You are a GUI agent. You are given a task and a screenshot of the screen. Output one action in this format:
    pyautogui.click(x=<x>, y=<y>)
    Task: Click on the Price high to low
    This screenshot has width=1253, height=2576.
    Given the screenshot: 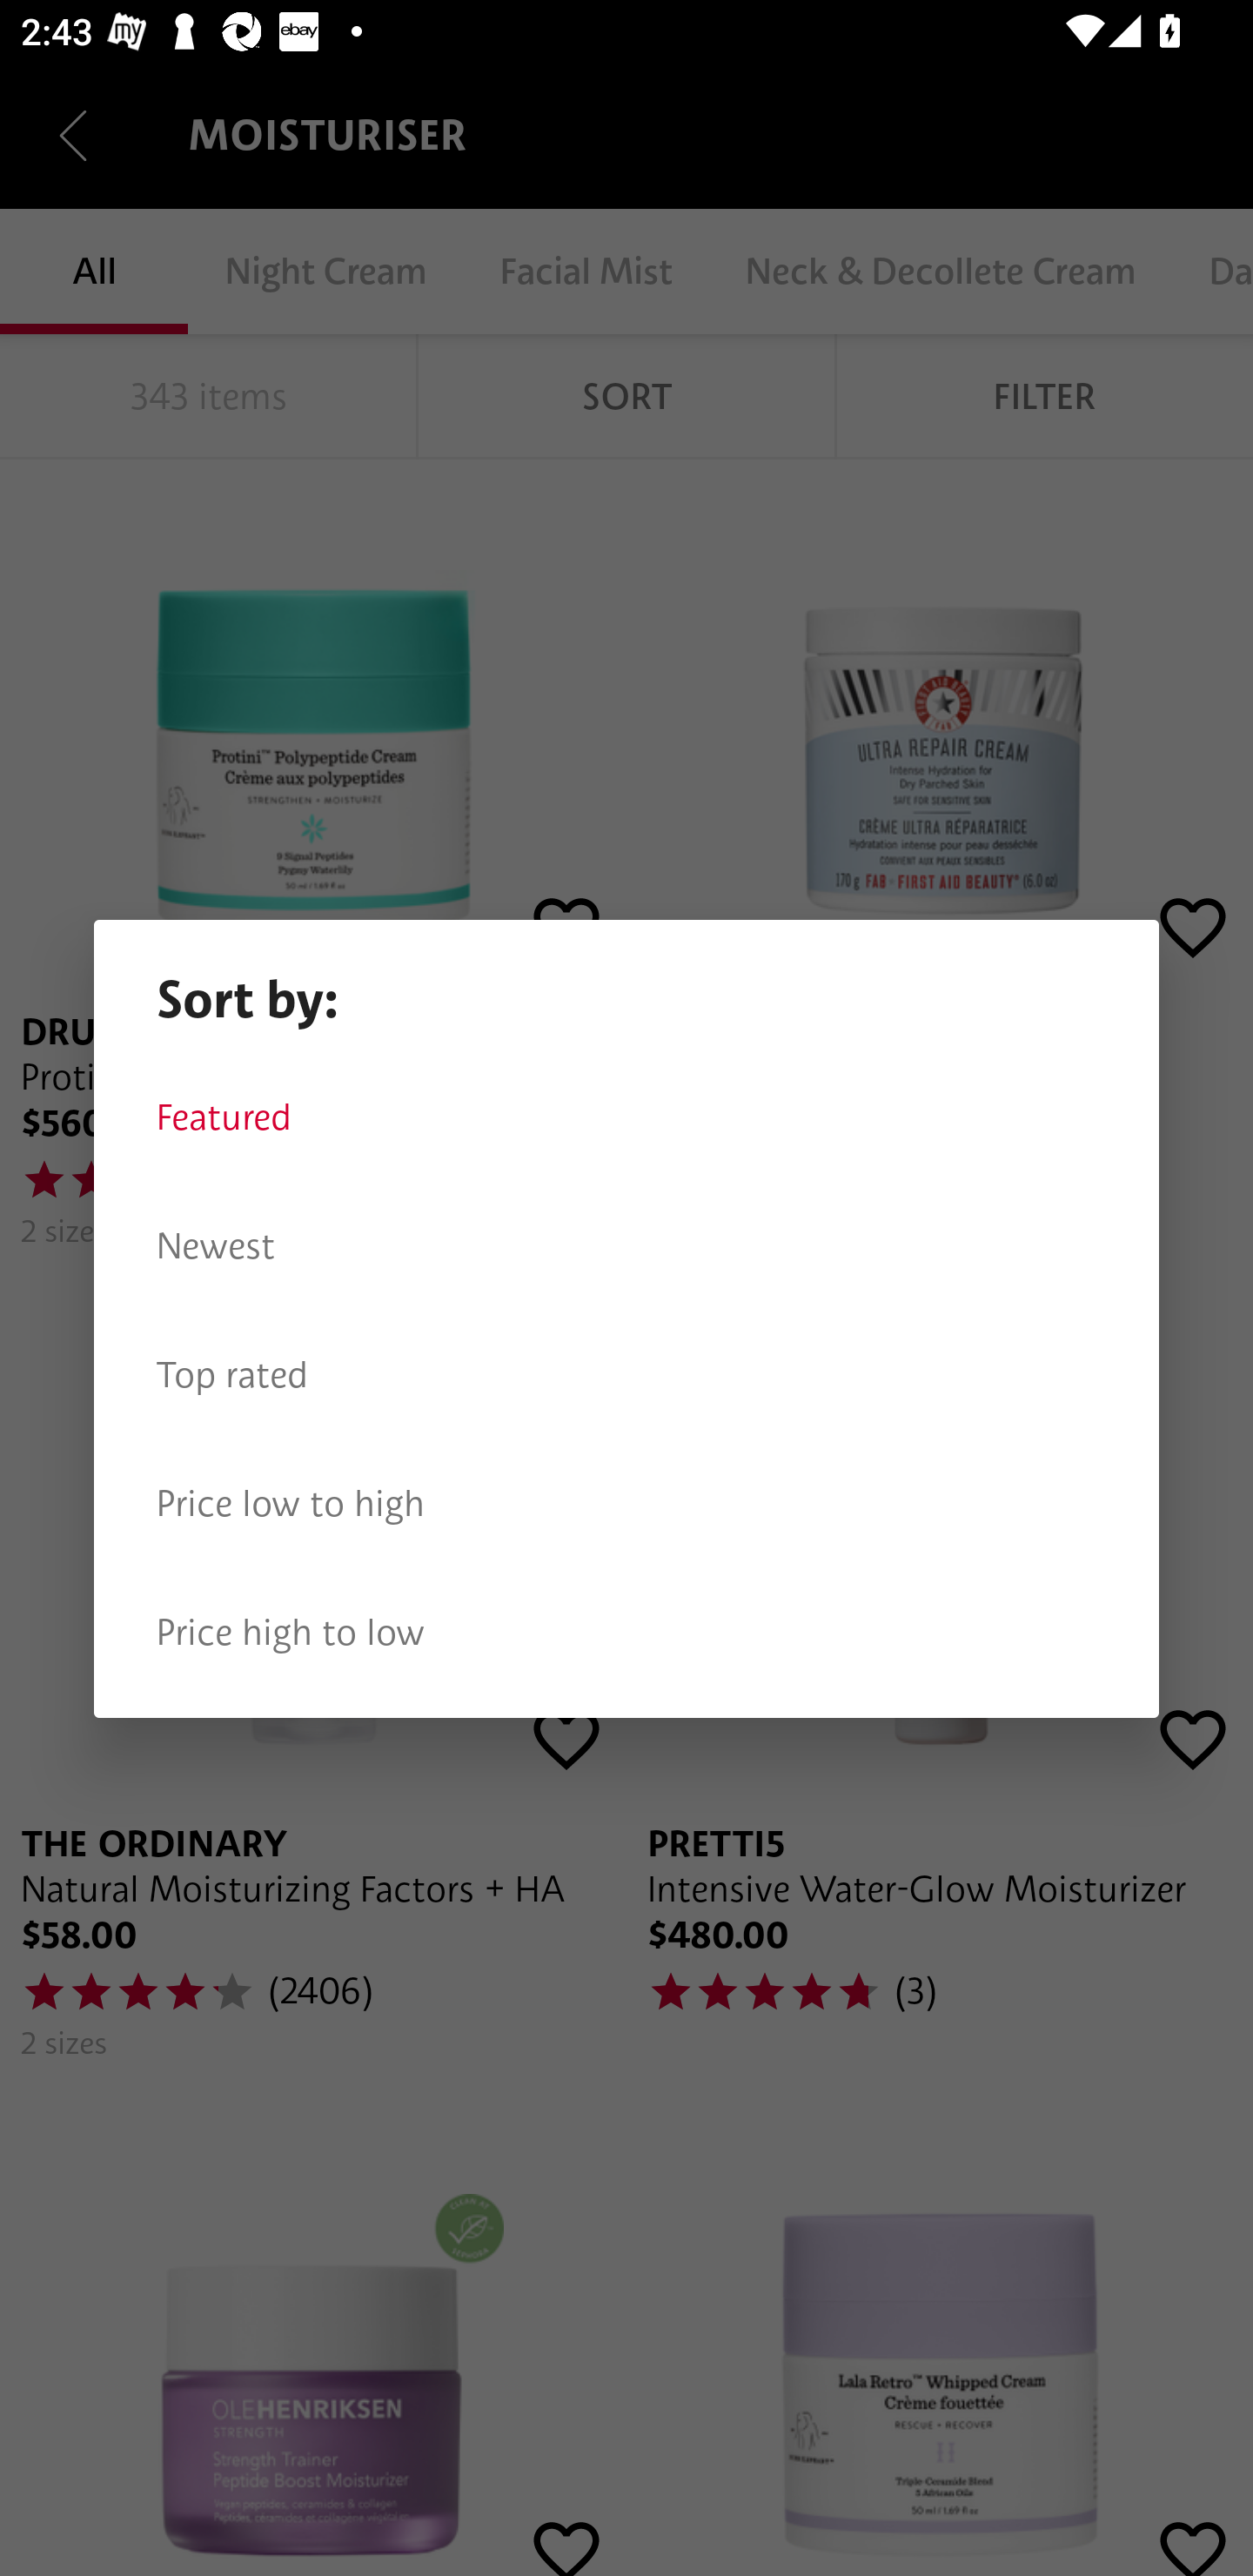 What is the action you would take?
    pyautogui.click(x=626, y=1633)
    